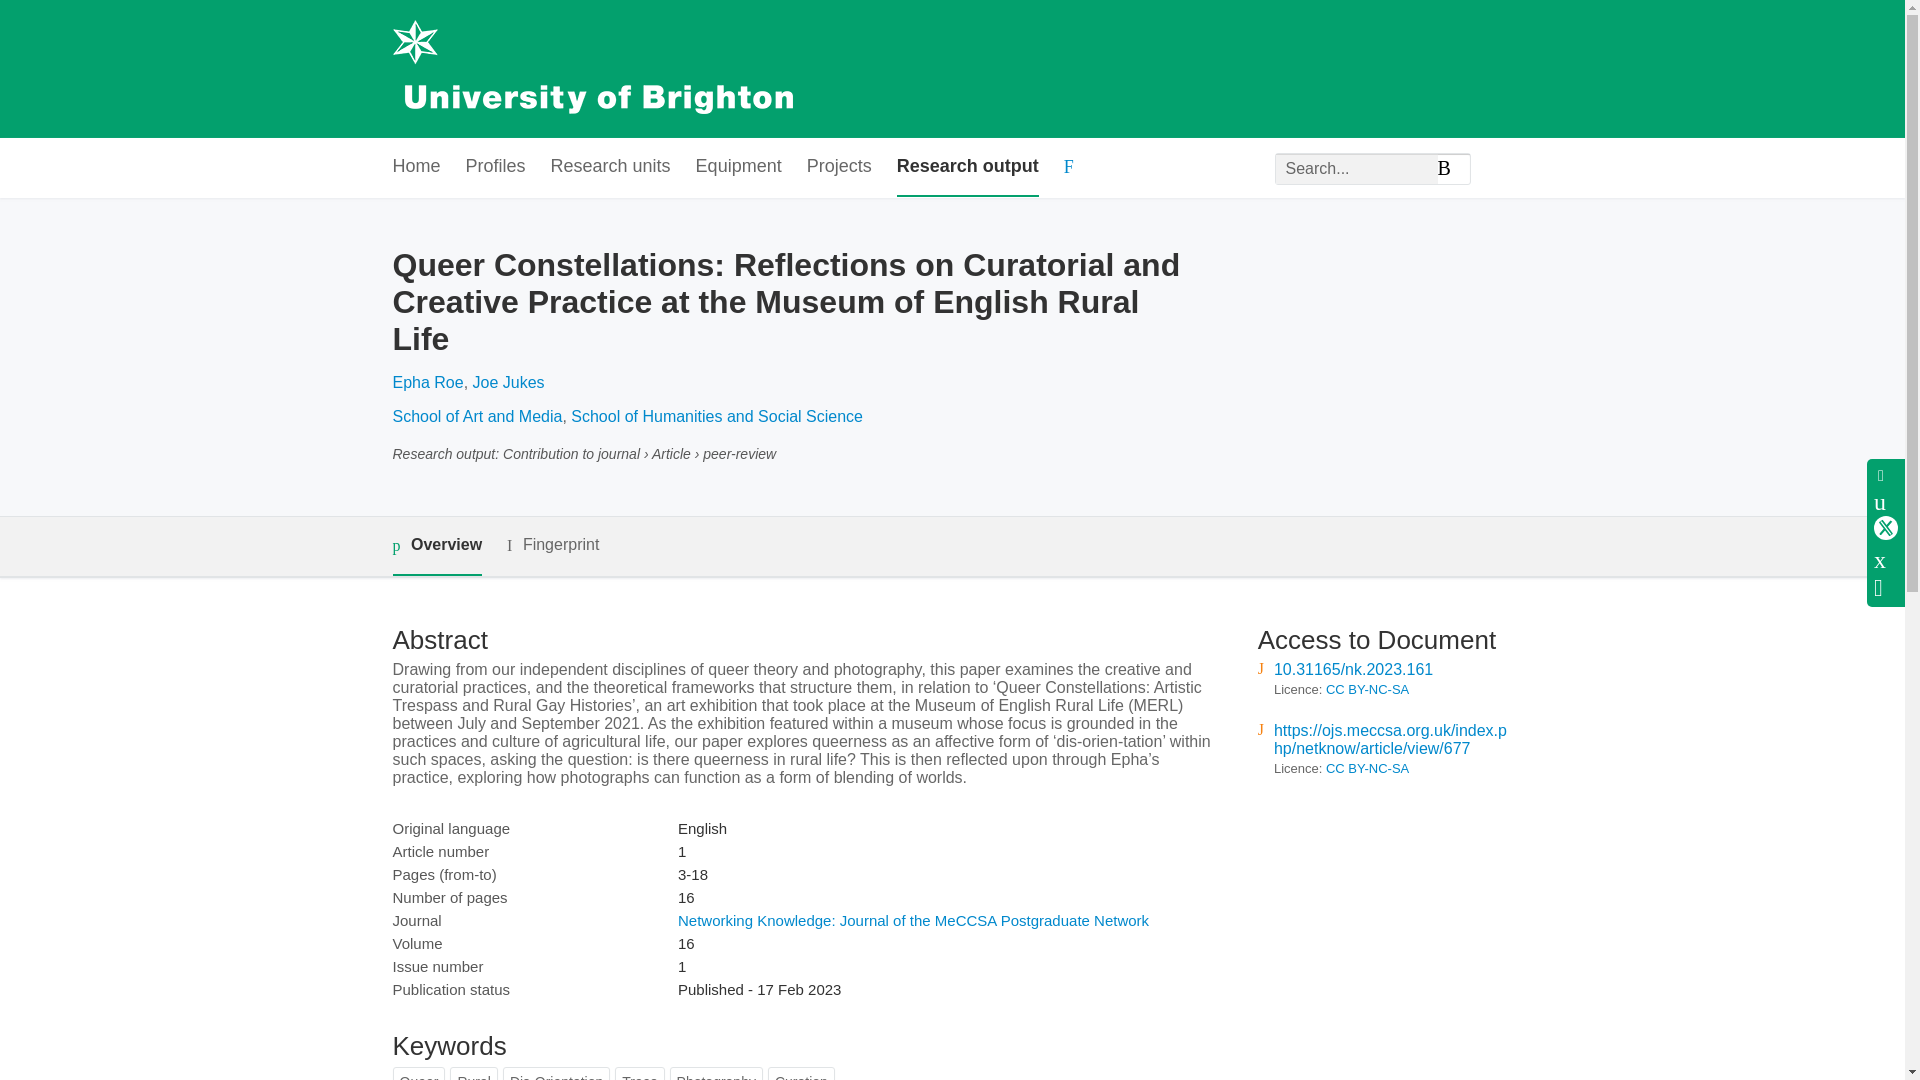 Image resolution: width=1920 pixels, height=1080 pixels. I want to click on CC BY-NC-SA, so click(1368, 768).